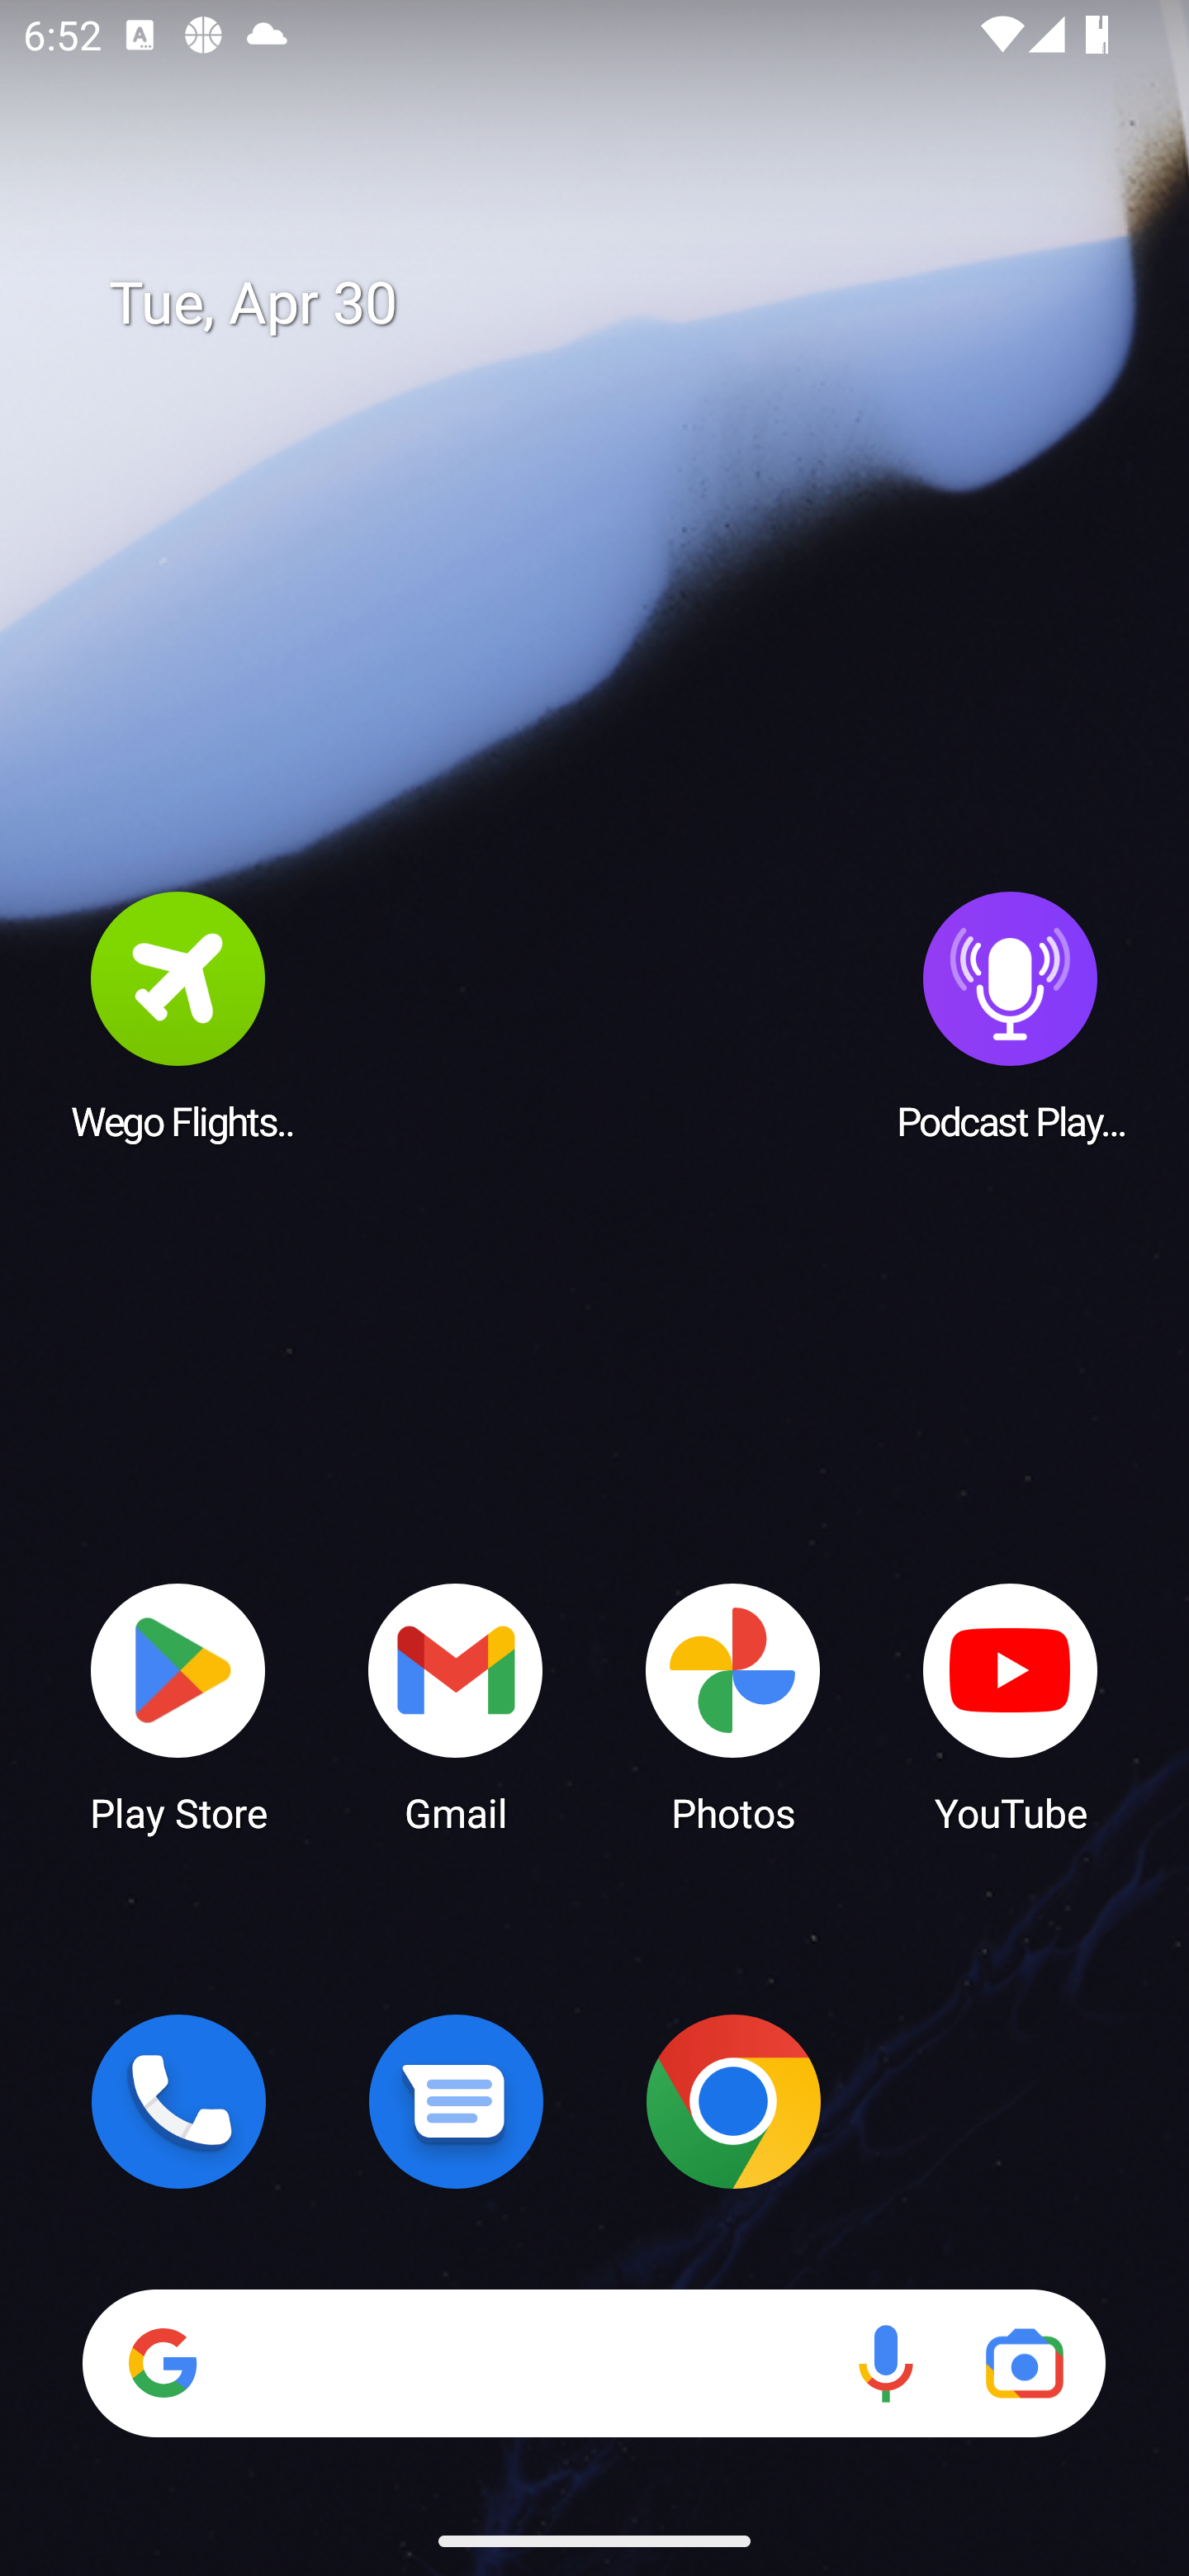  What do you see at coordinates (456, 1706) in the screenshot?
I see `Gmail` at bounding box center [456, 1706].